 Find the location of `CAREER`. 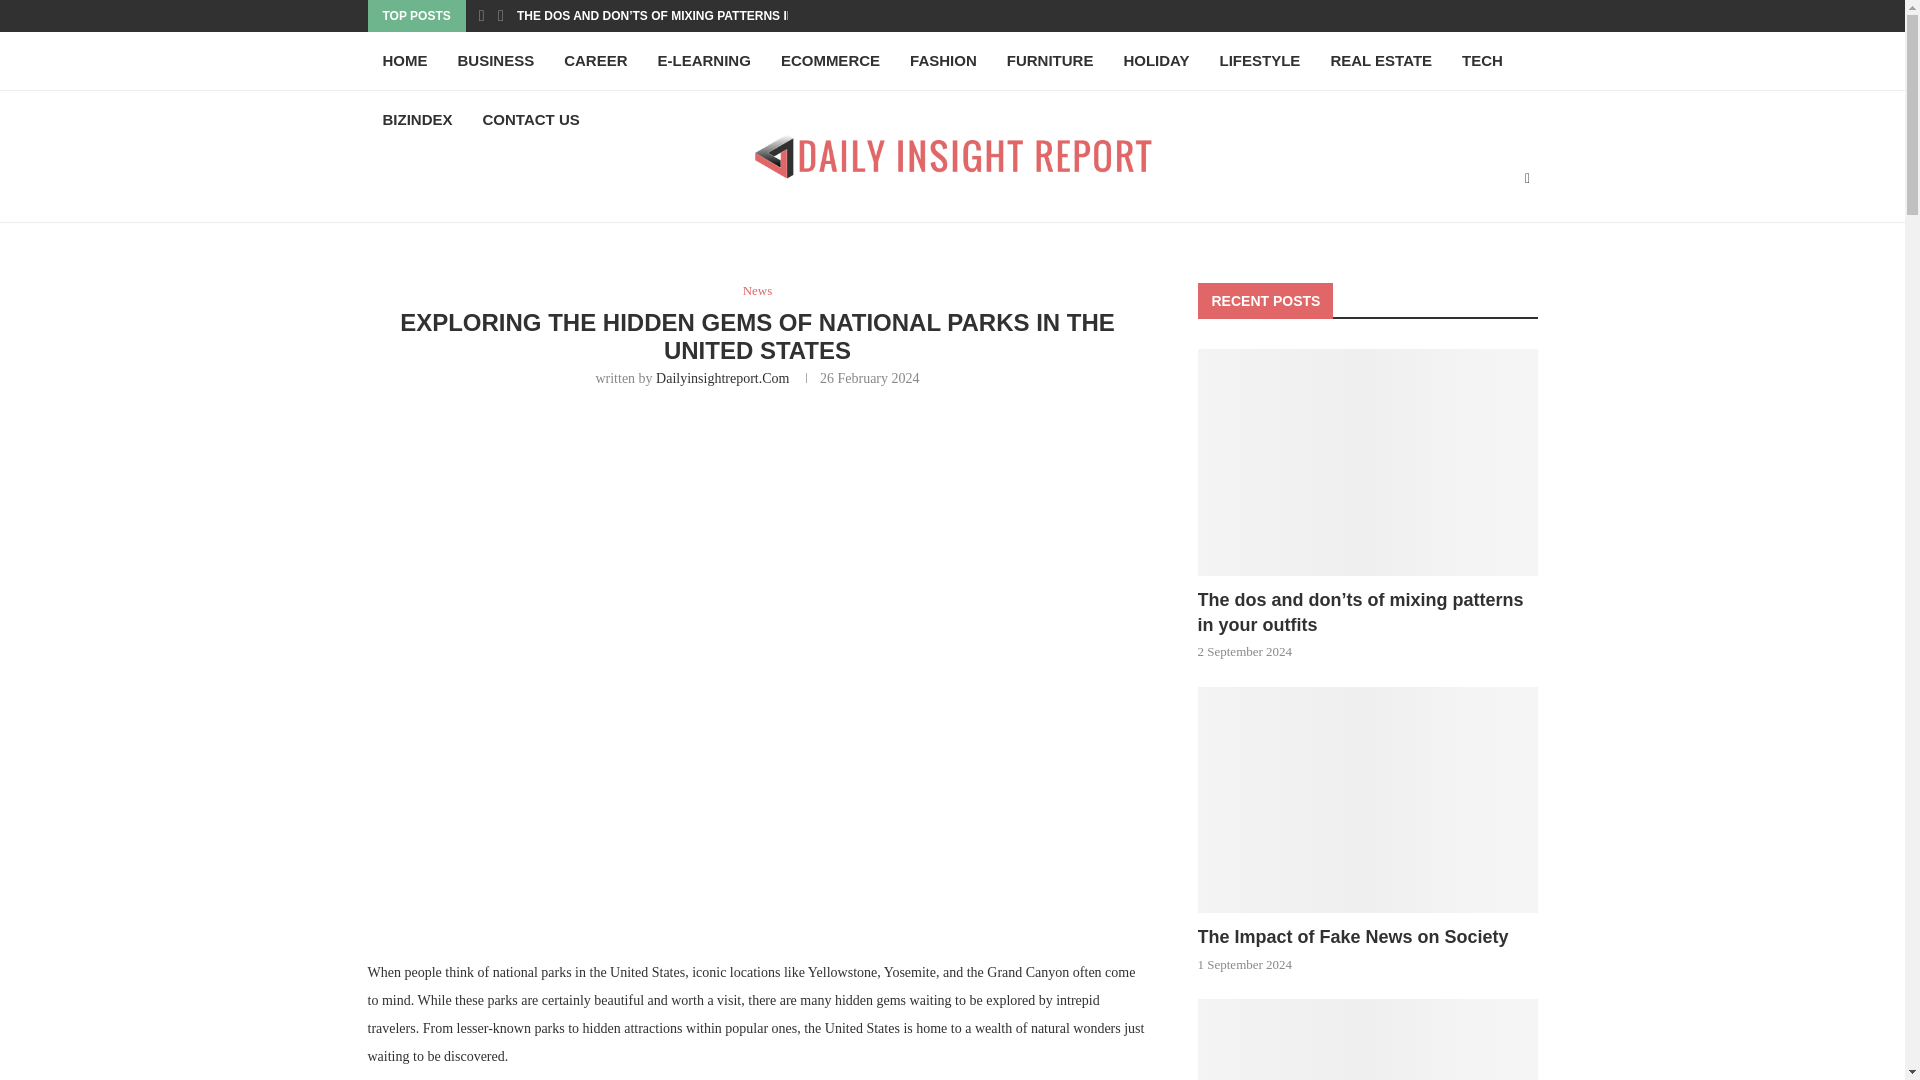

CAREER is located at coordinates (595, 61).